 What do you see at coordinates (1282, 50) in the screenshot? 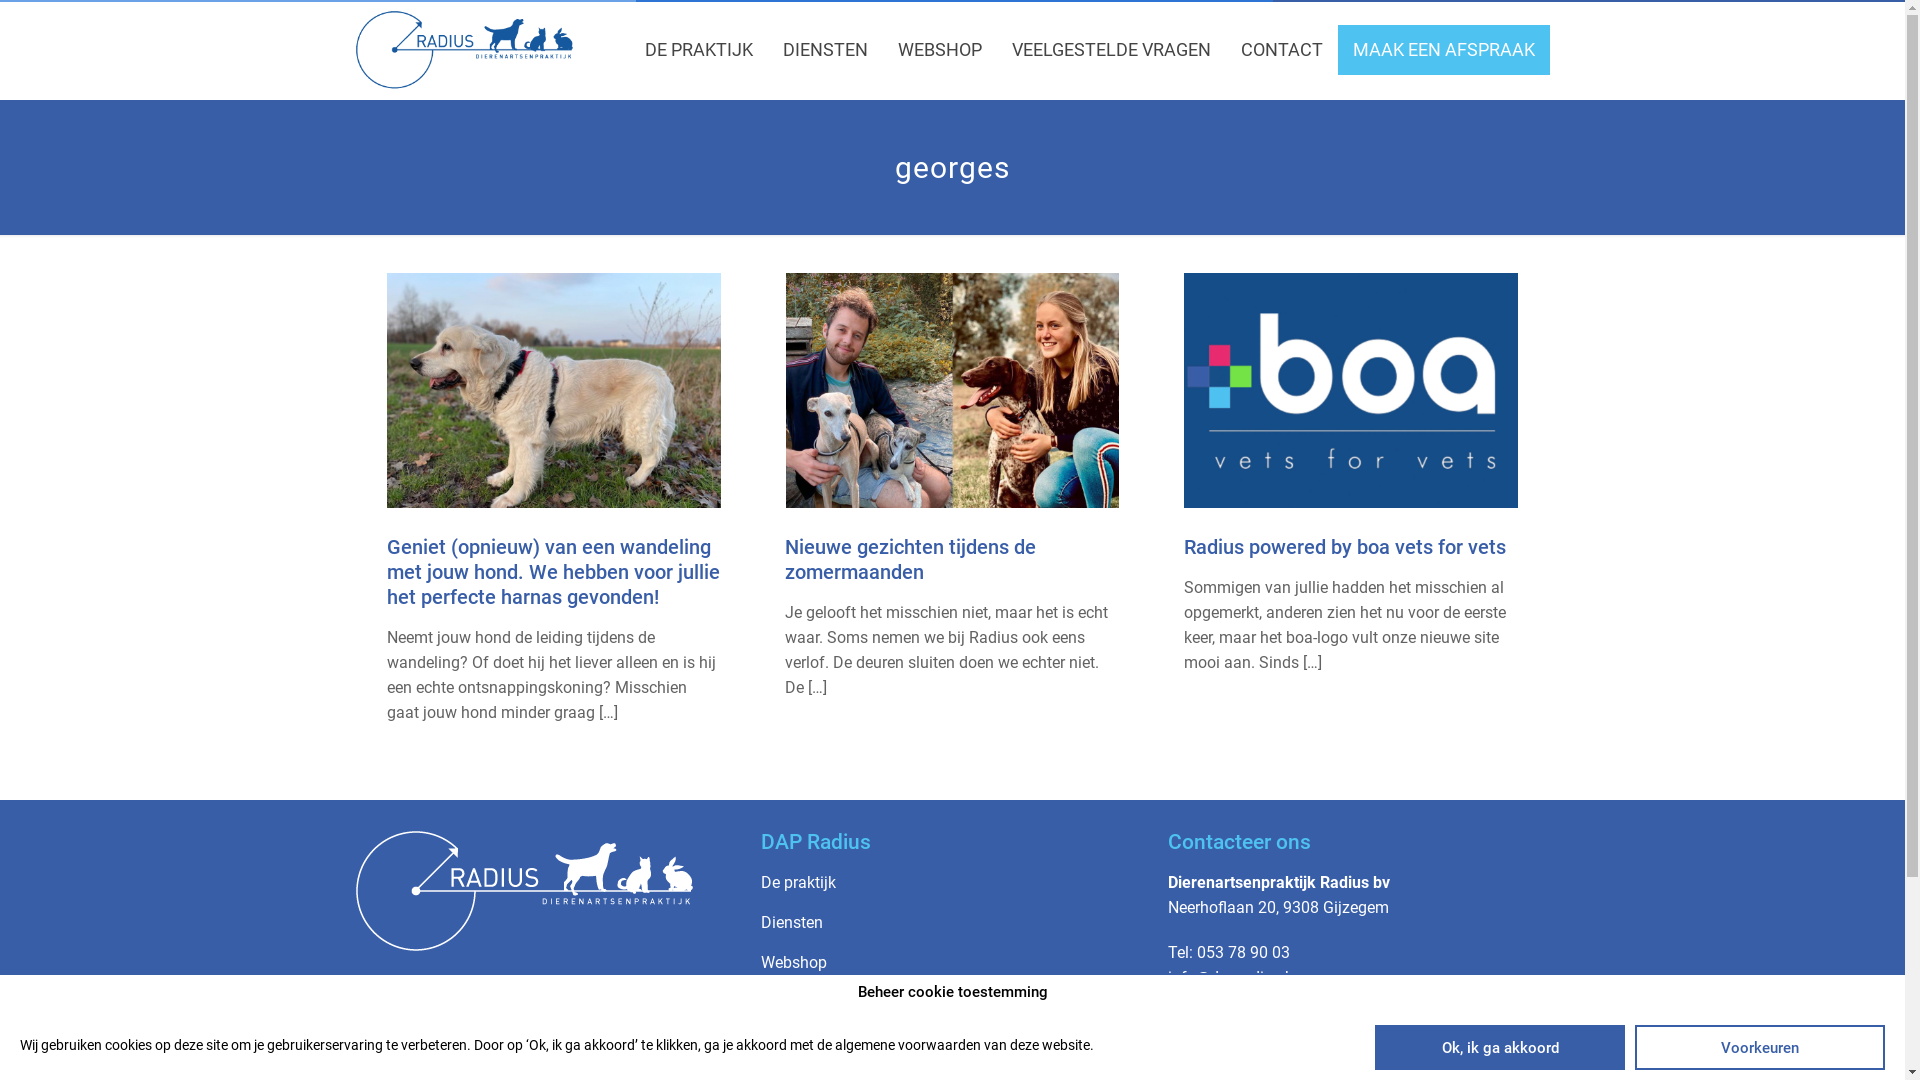
I see `CONTACT` at bounding box center [1282, 50].